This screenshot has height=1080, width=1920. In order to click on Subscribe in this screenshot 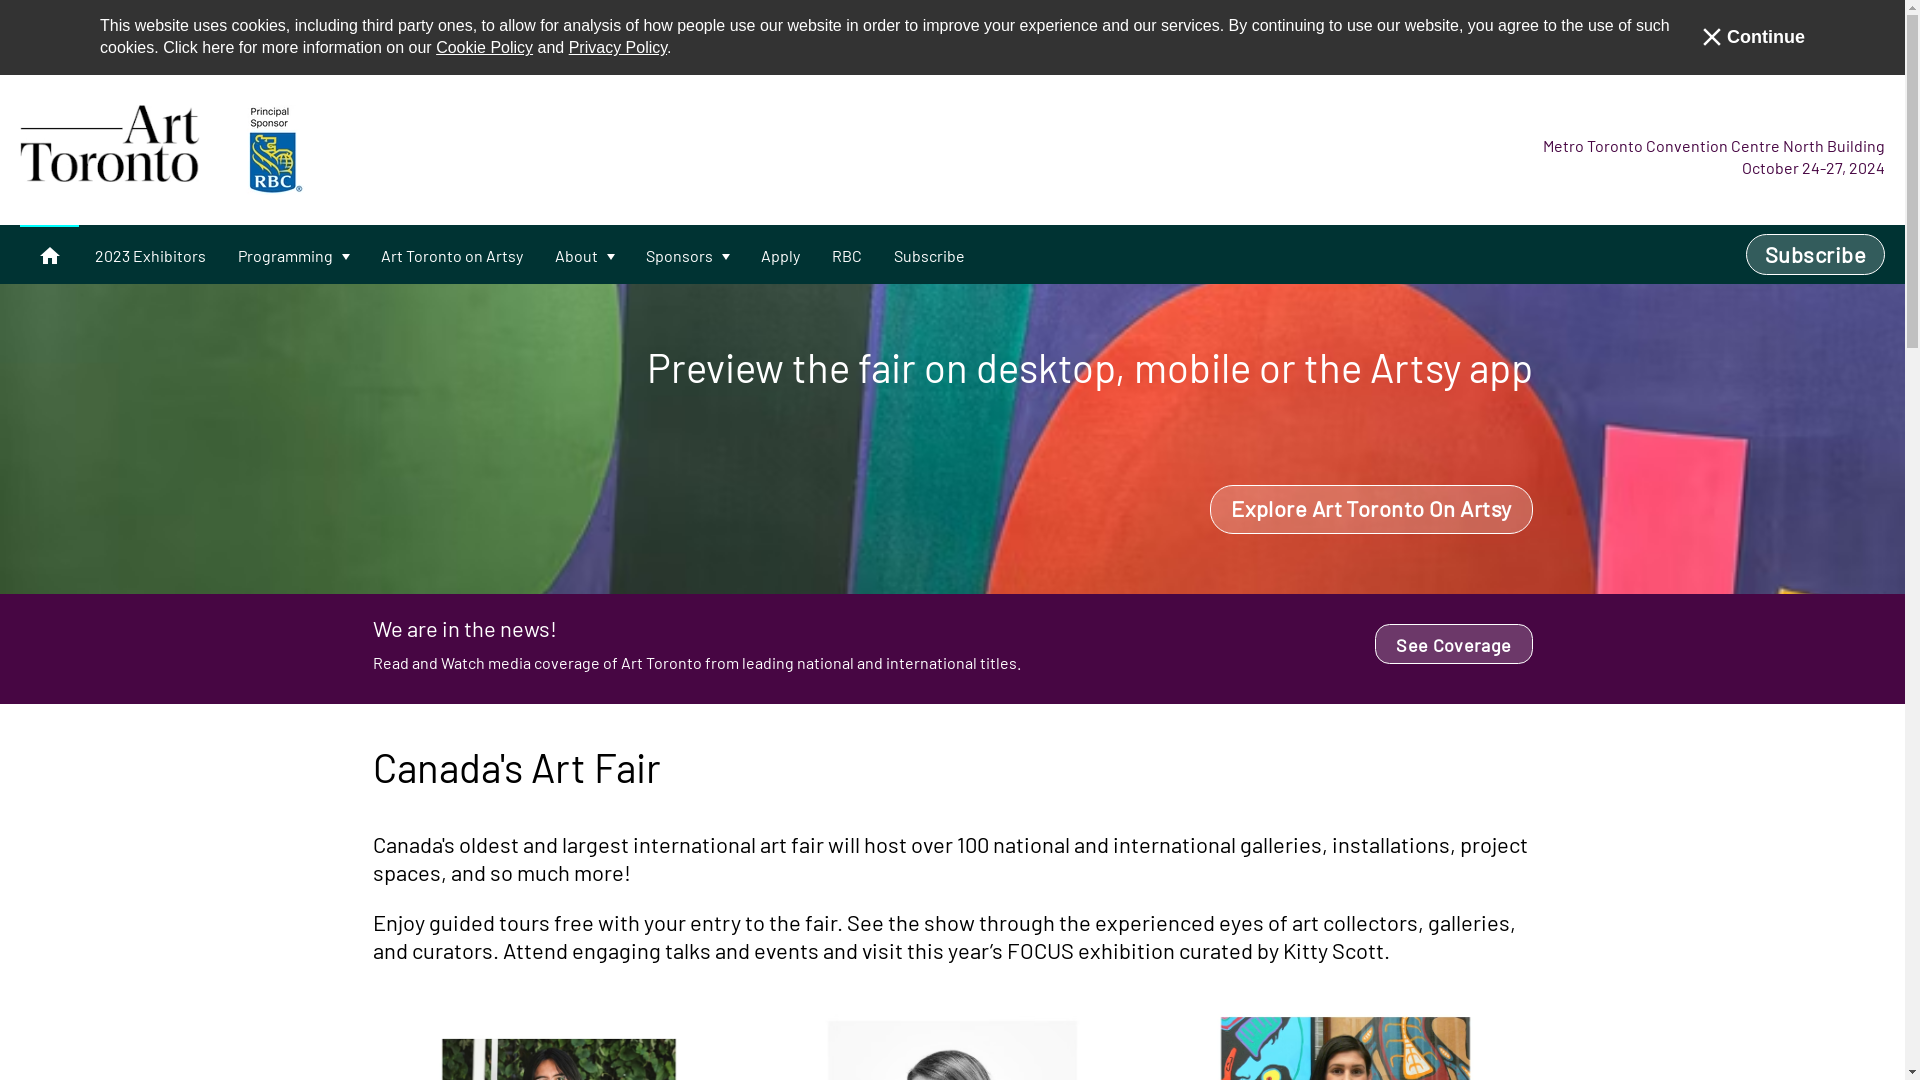, I will do `click(1816, 254)`.